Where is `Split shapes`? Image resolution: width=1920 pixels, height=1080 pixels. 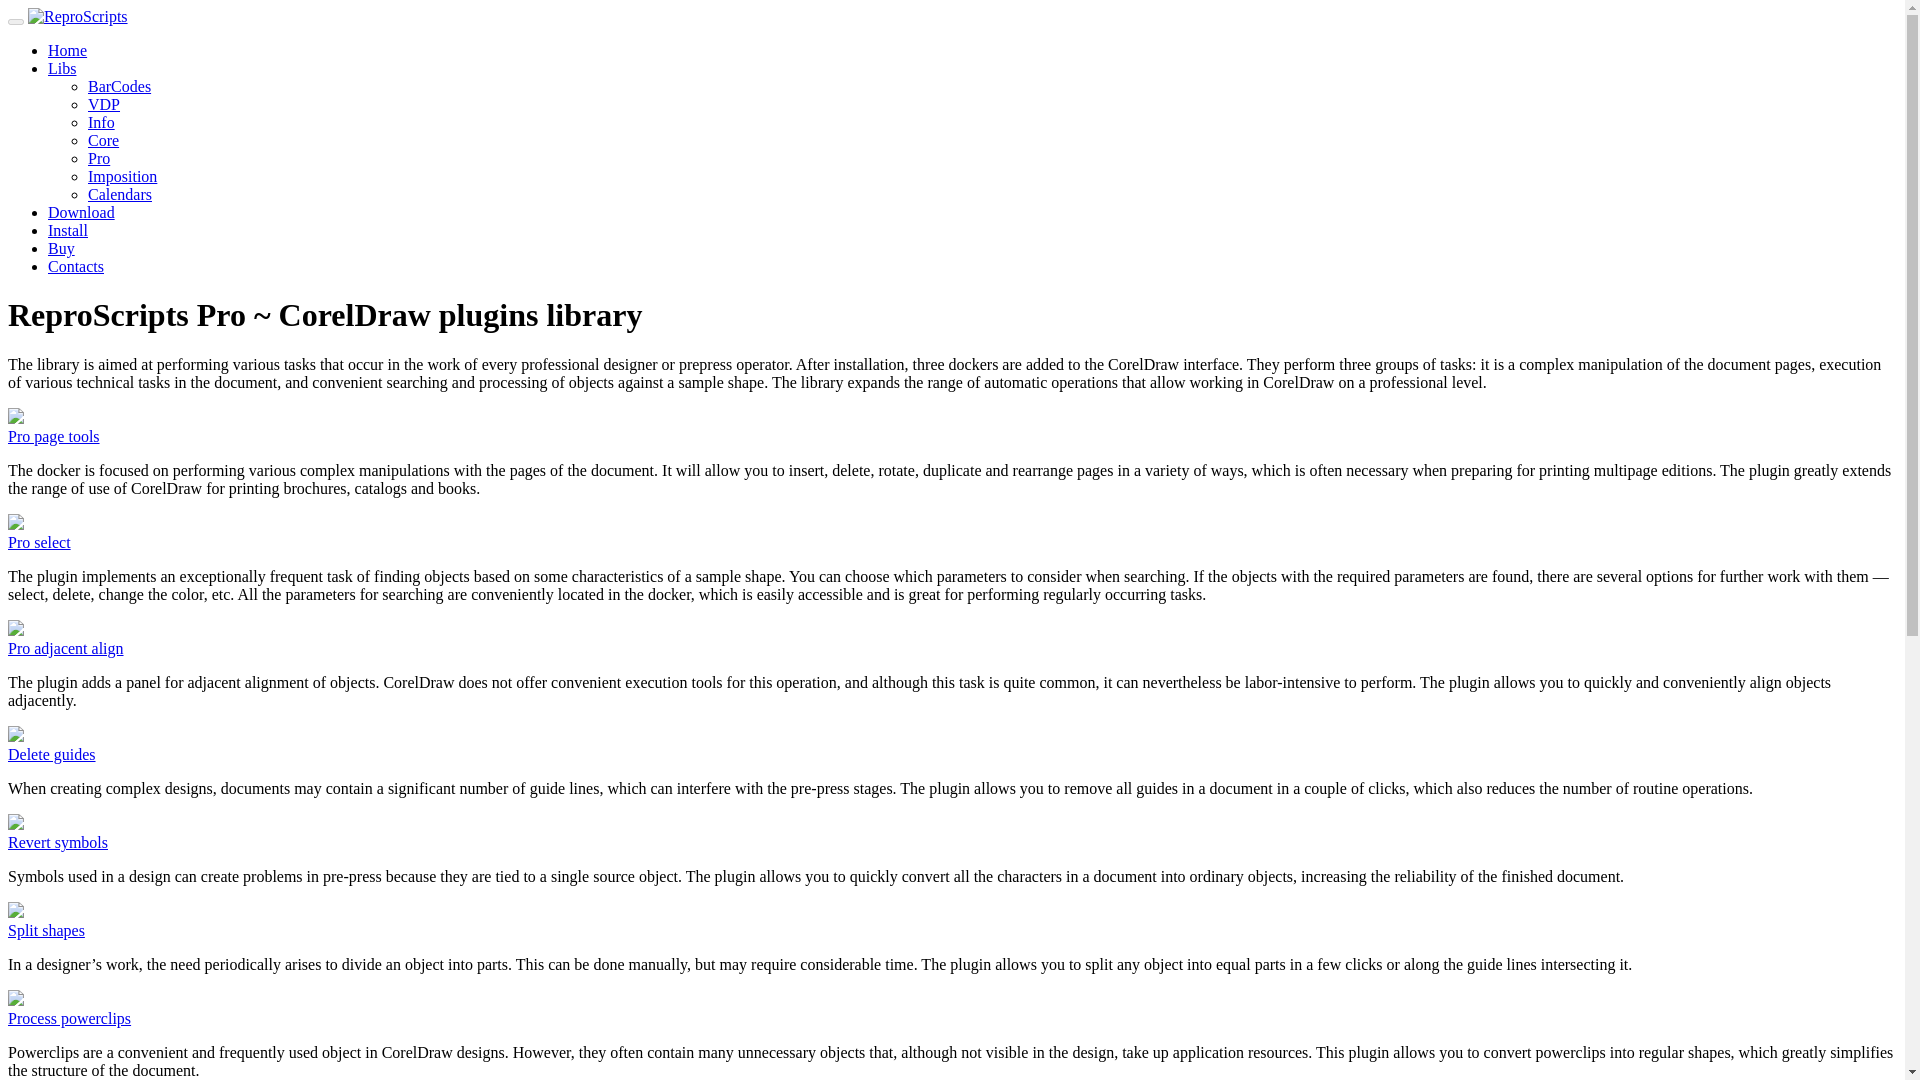
Split shapes is located at coordinates (46, 930).